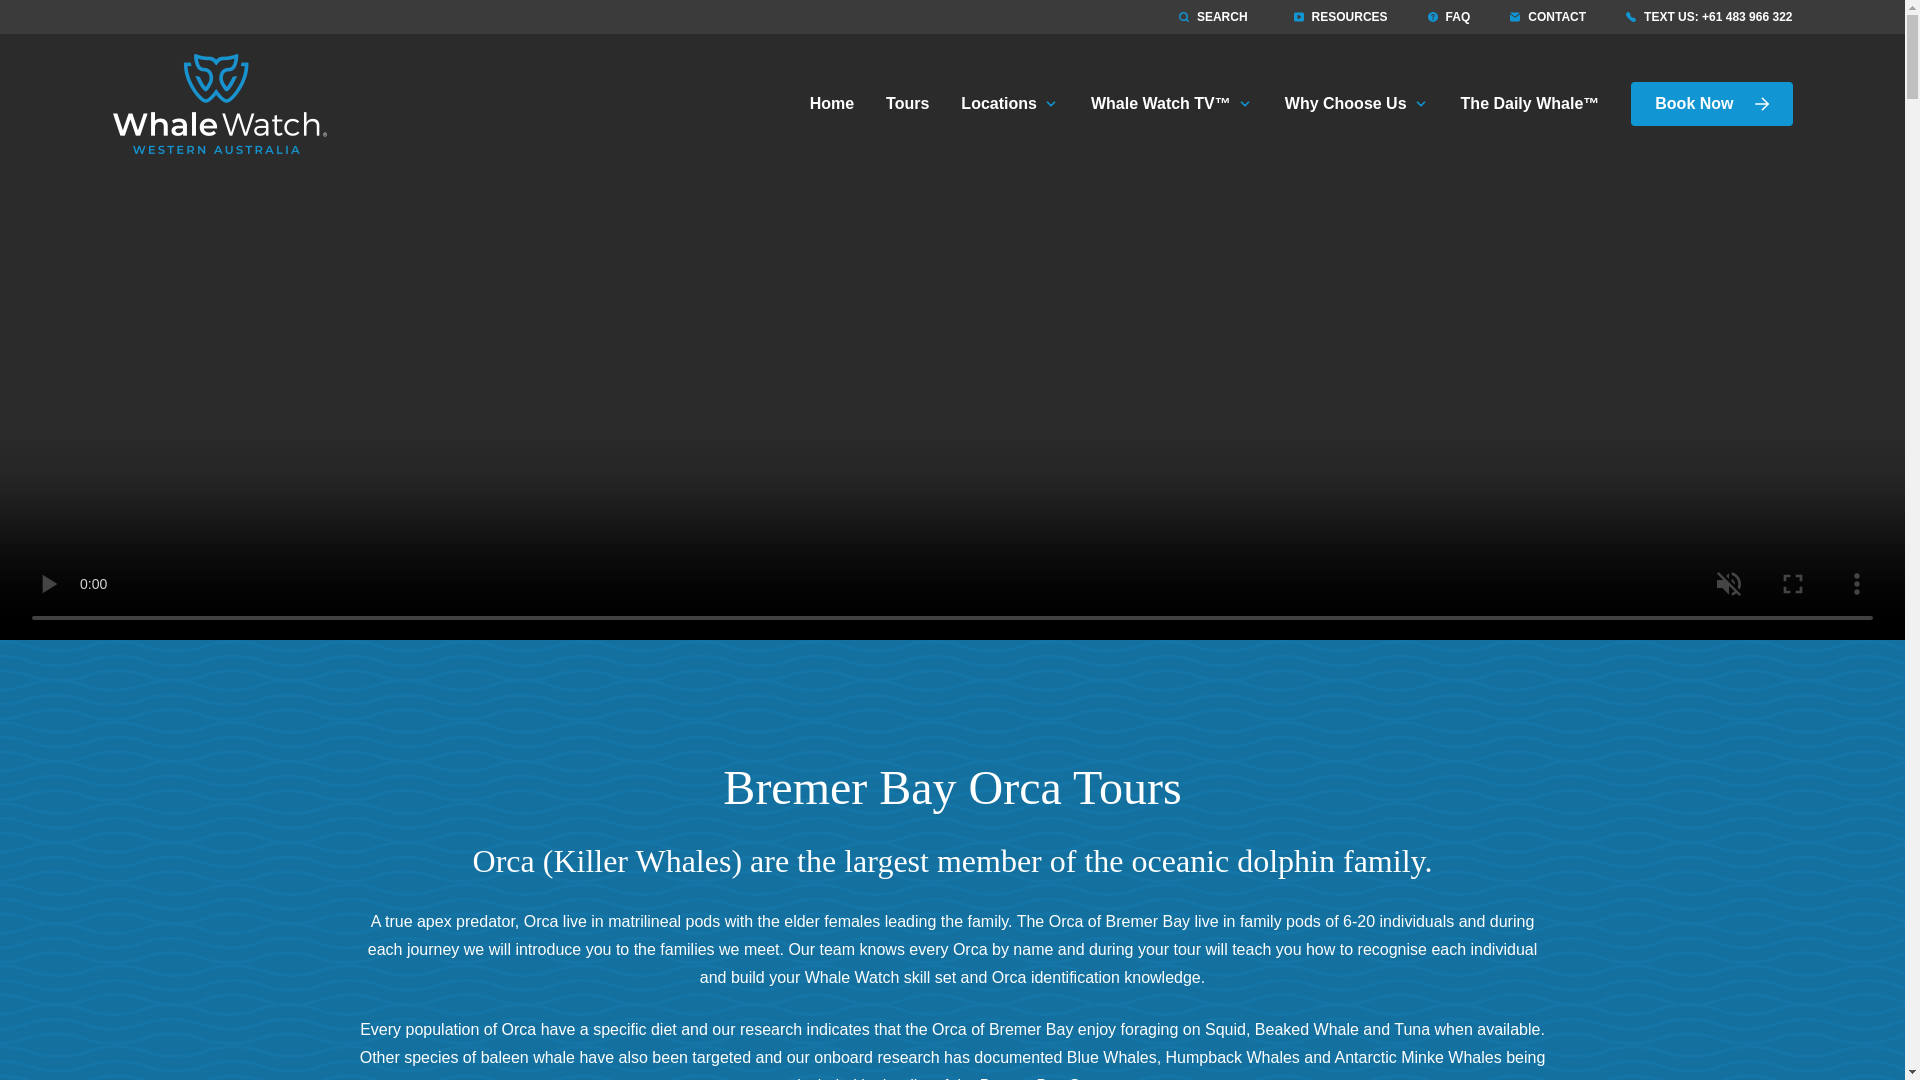  I want to click on CONTACT, so click(1547, 16).